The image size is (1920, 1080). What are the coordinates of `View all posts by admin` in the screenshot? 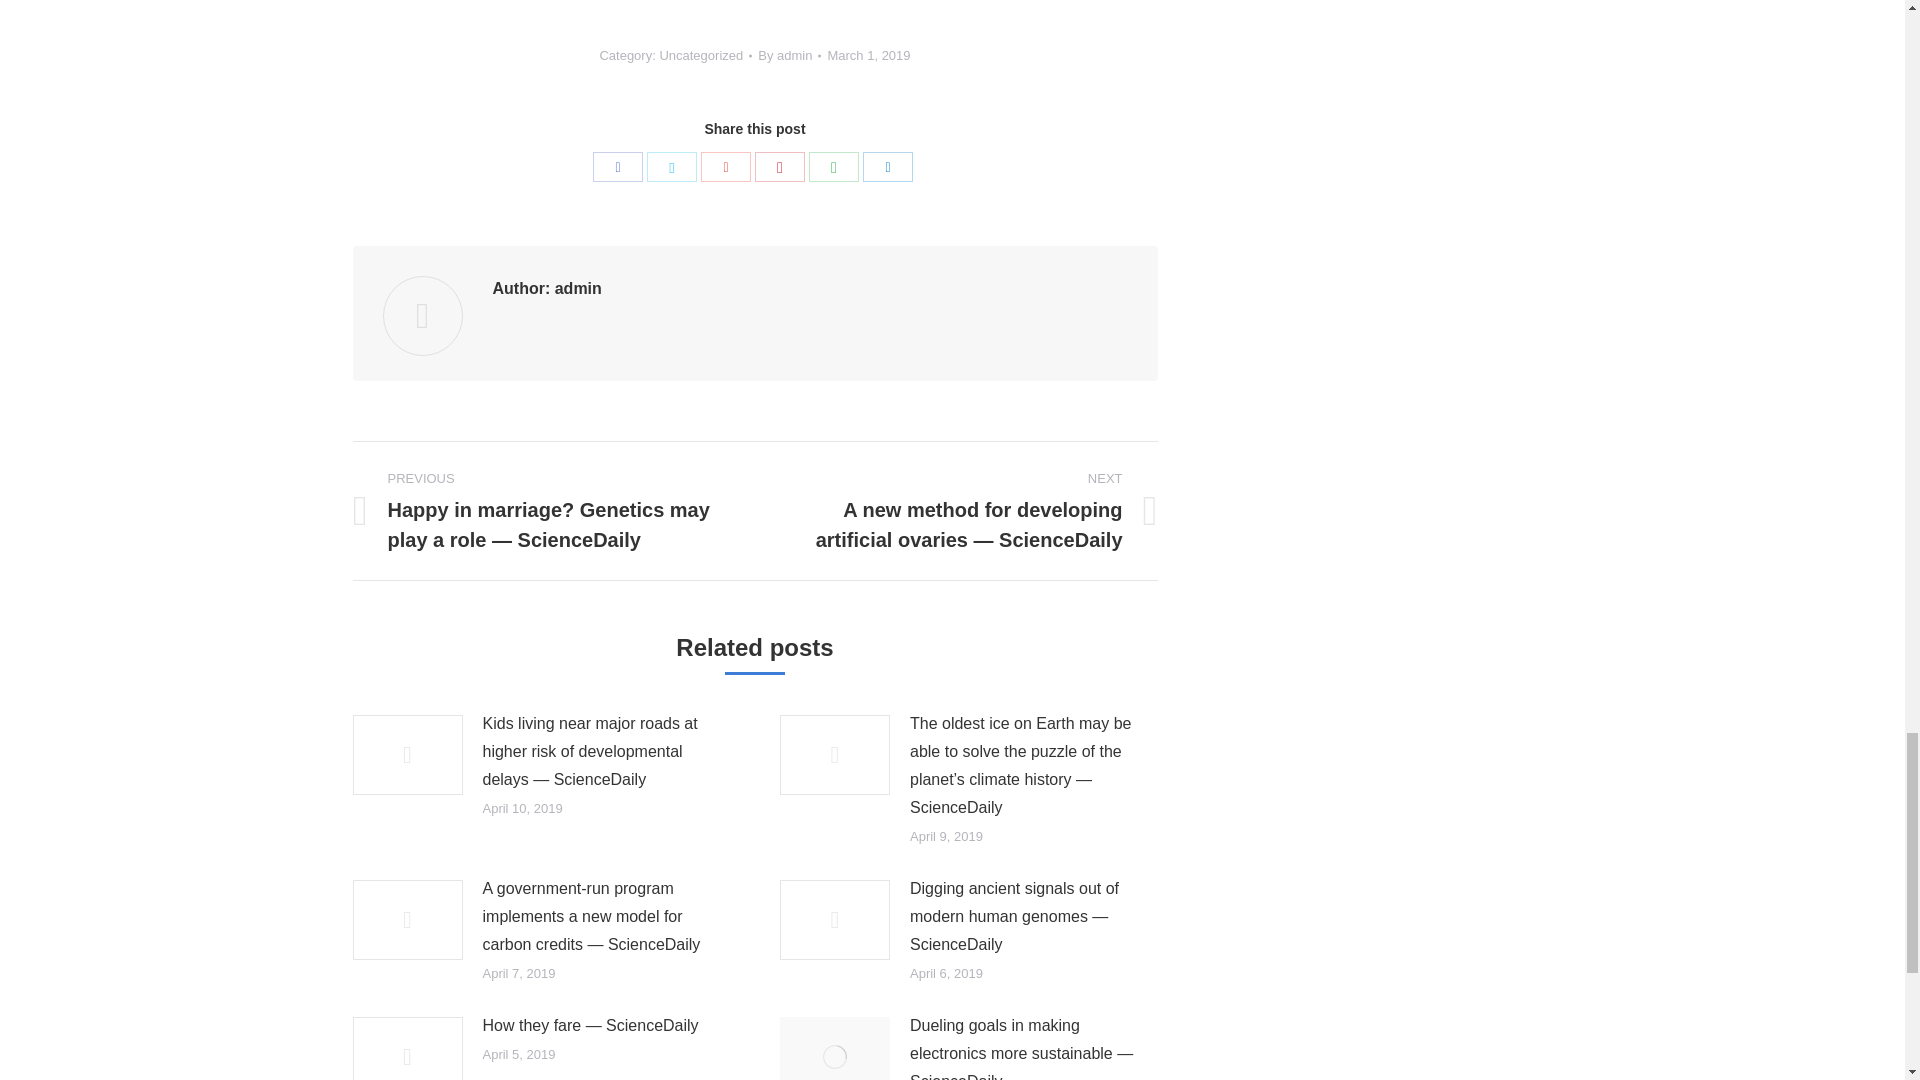 It's located at (790, 55).